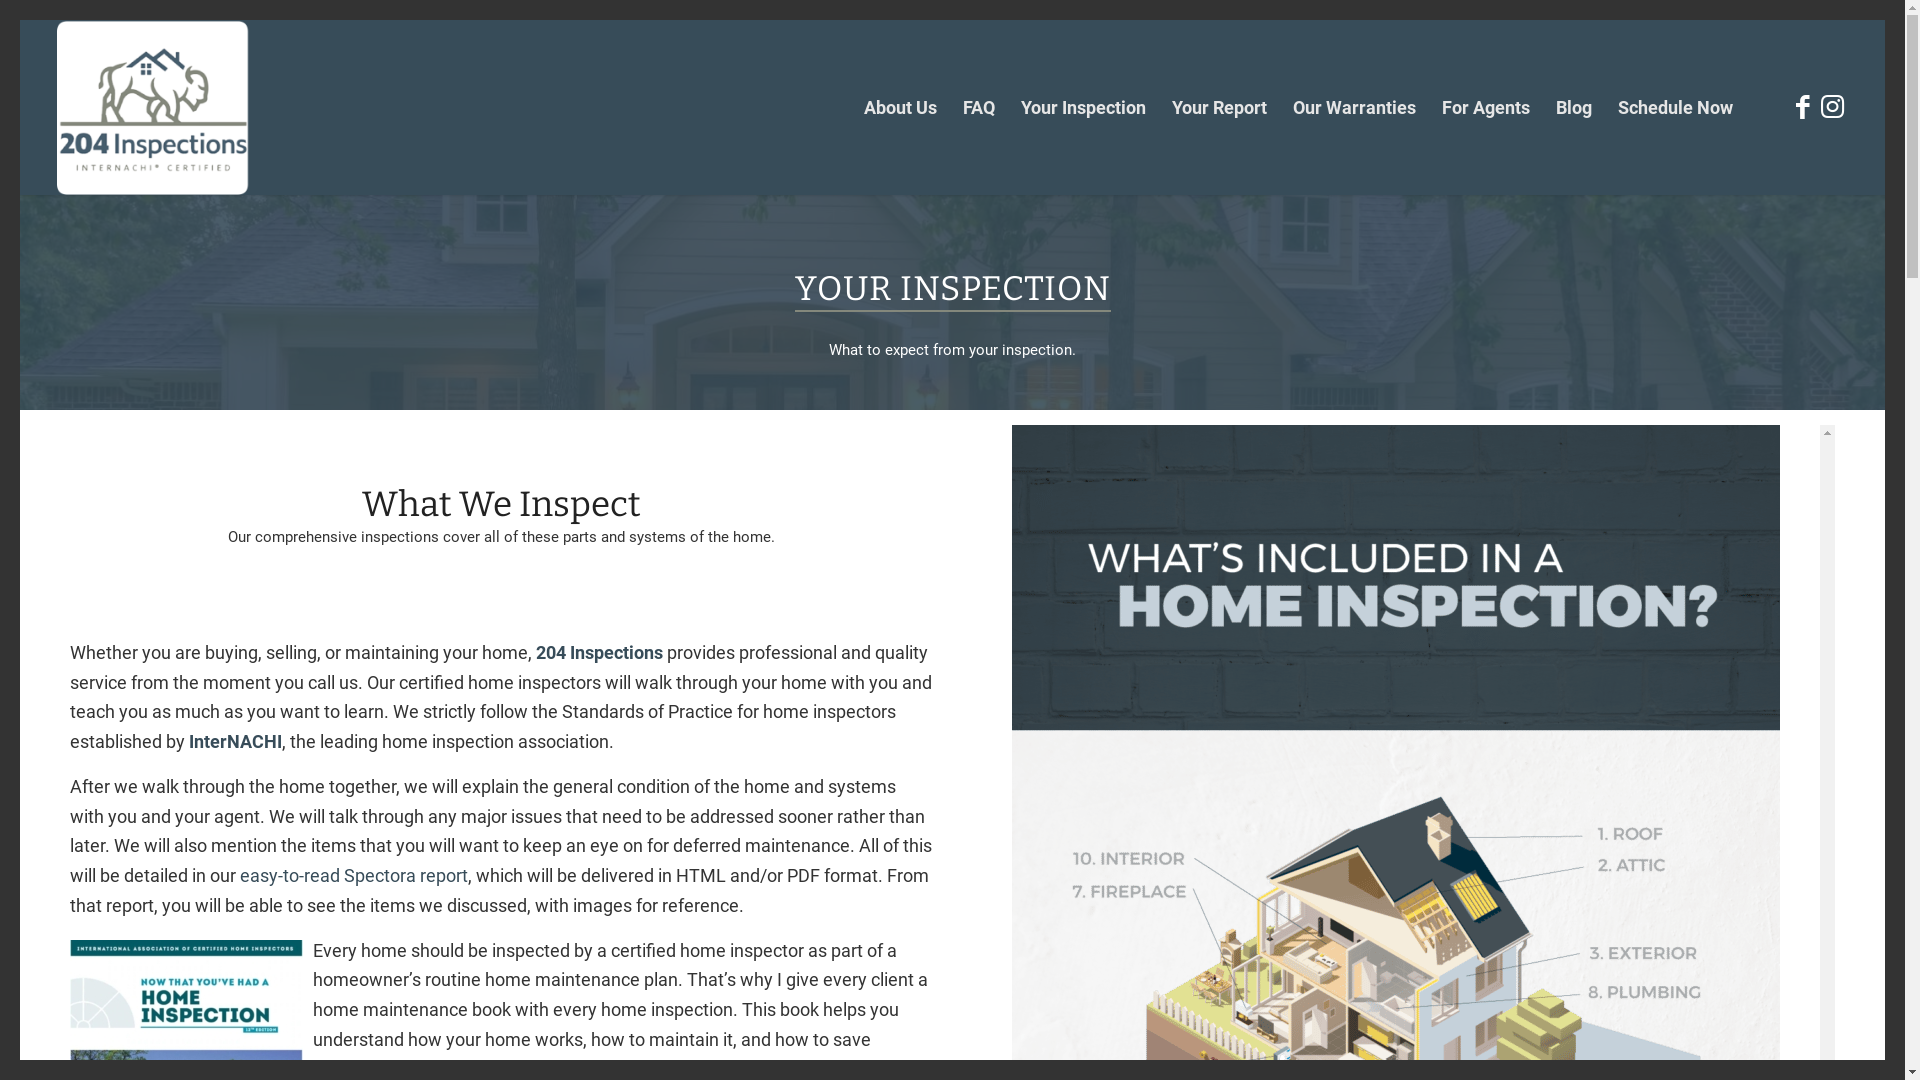 The image size is (1920, 1080). Describe the element at coordinates (1354, 108) in the screenshot. I see `Our Warranties` at that location.